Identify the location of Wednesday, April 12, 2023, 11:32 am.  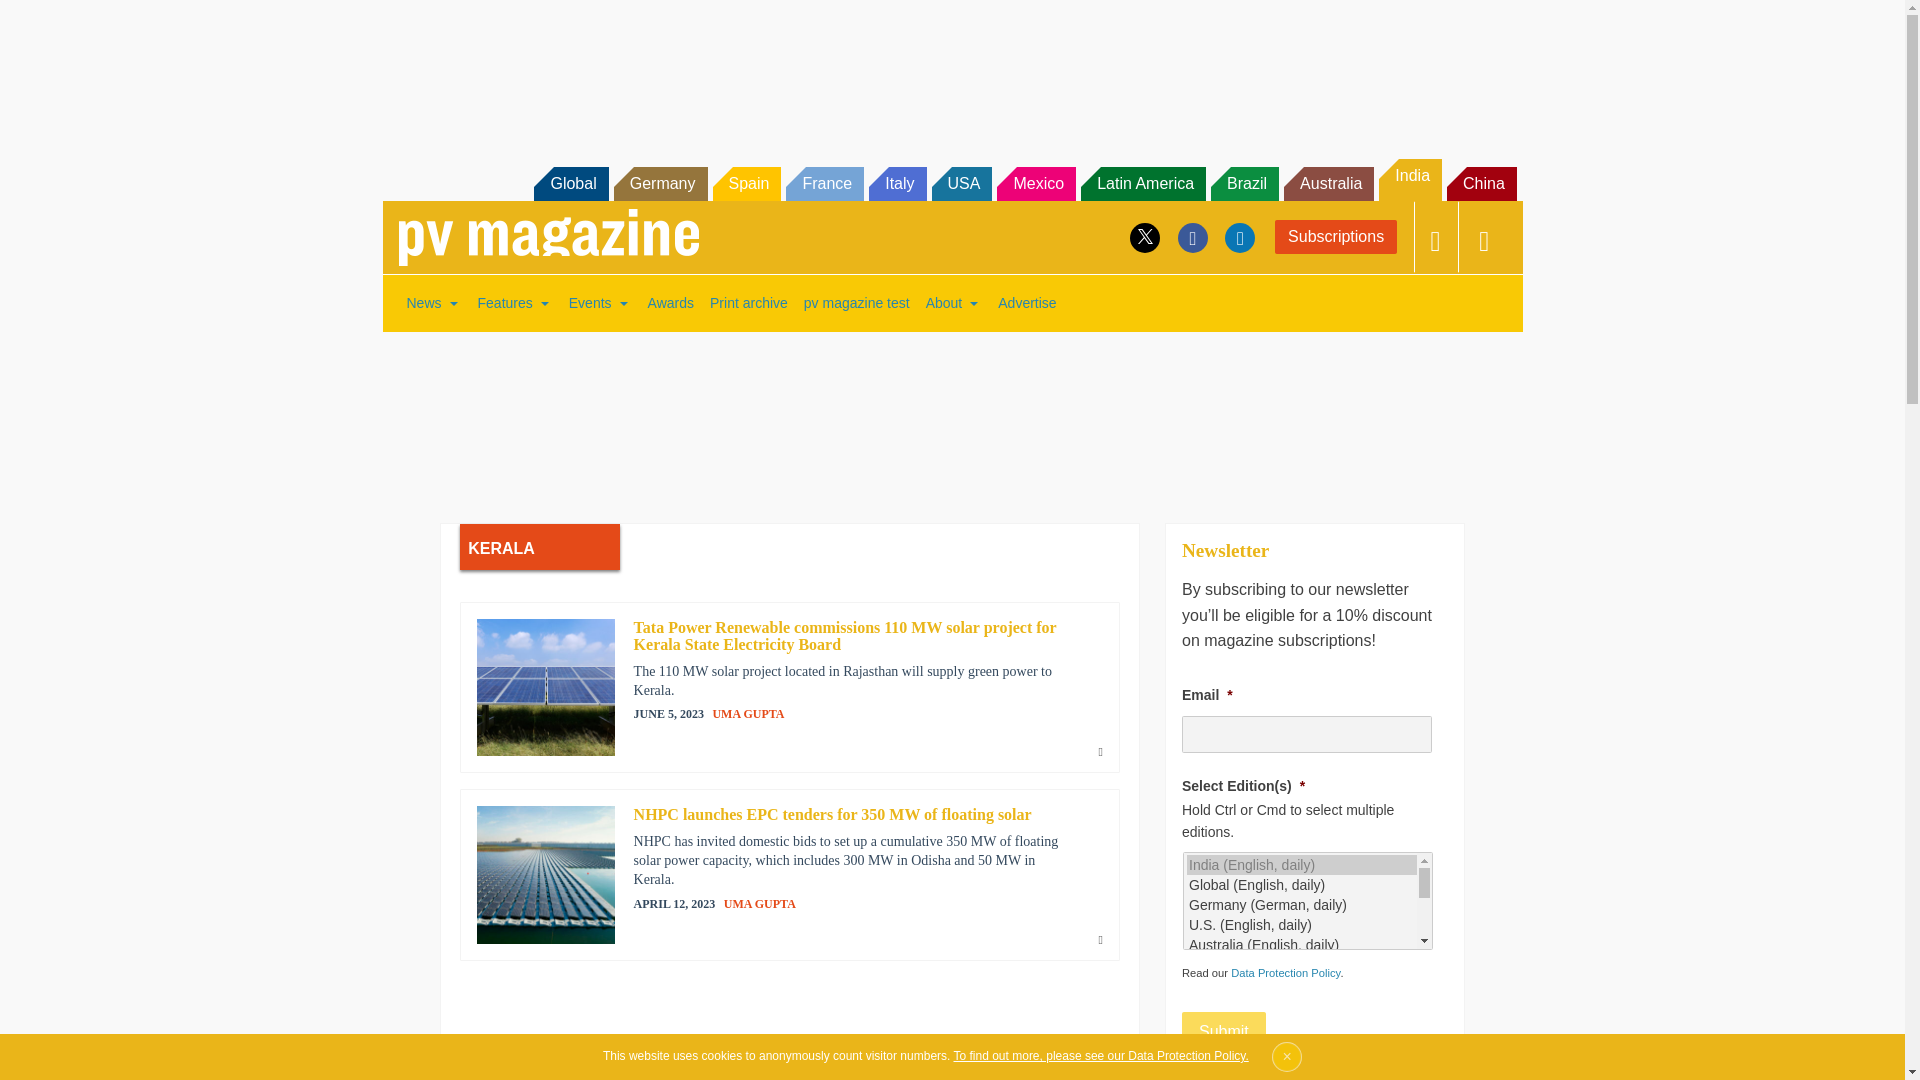
(674, 904).